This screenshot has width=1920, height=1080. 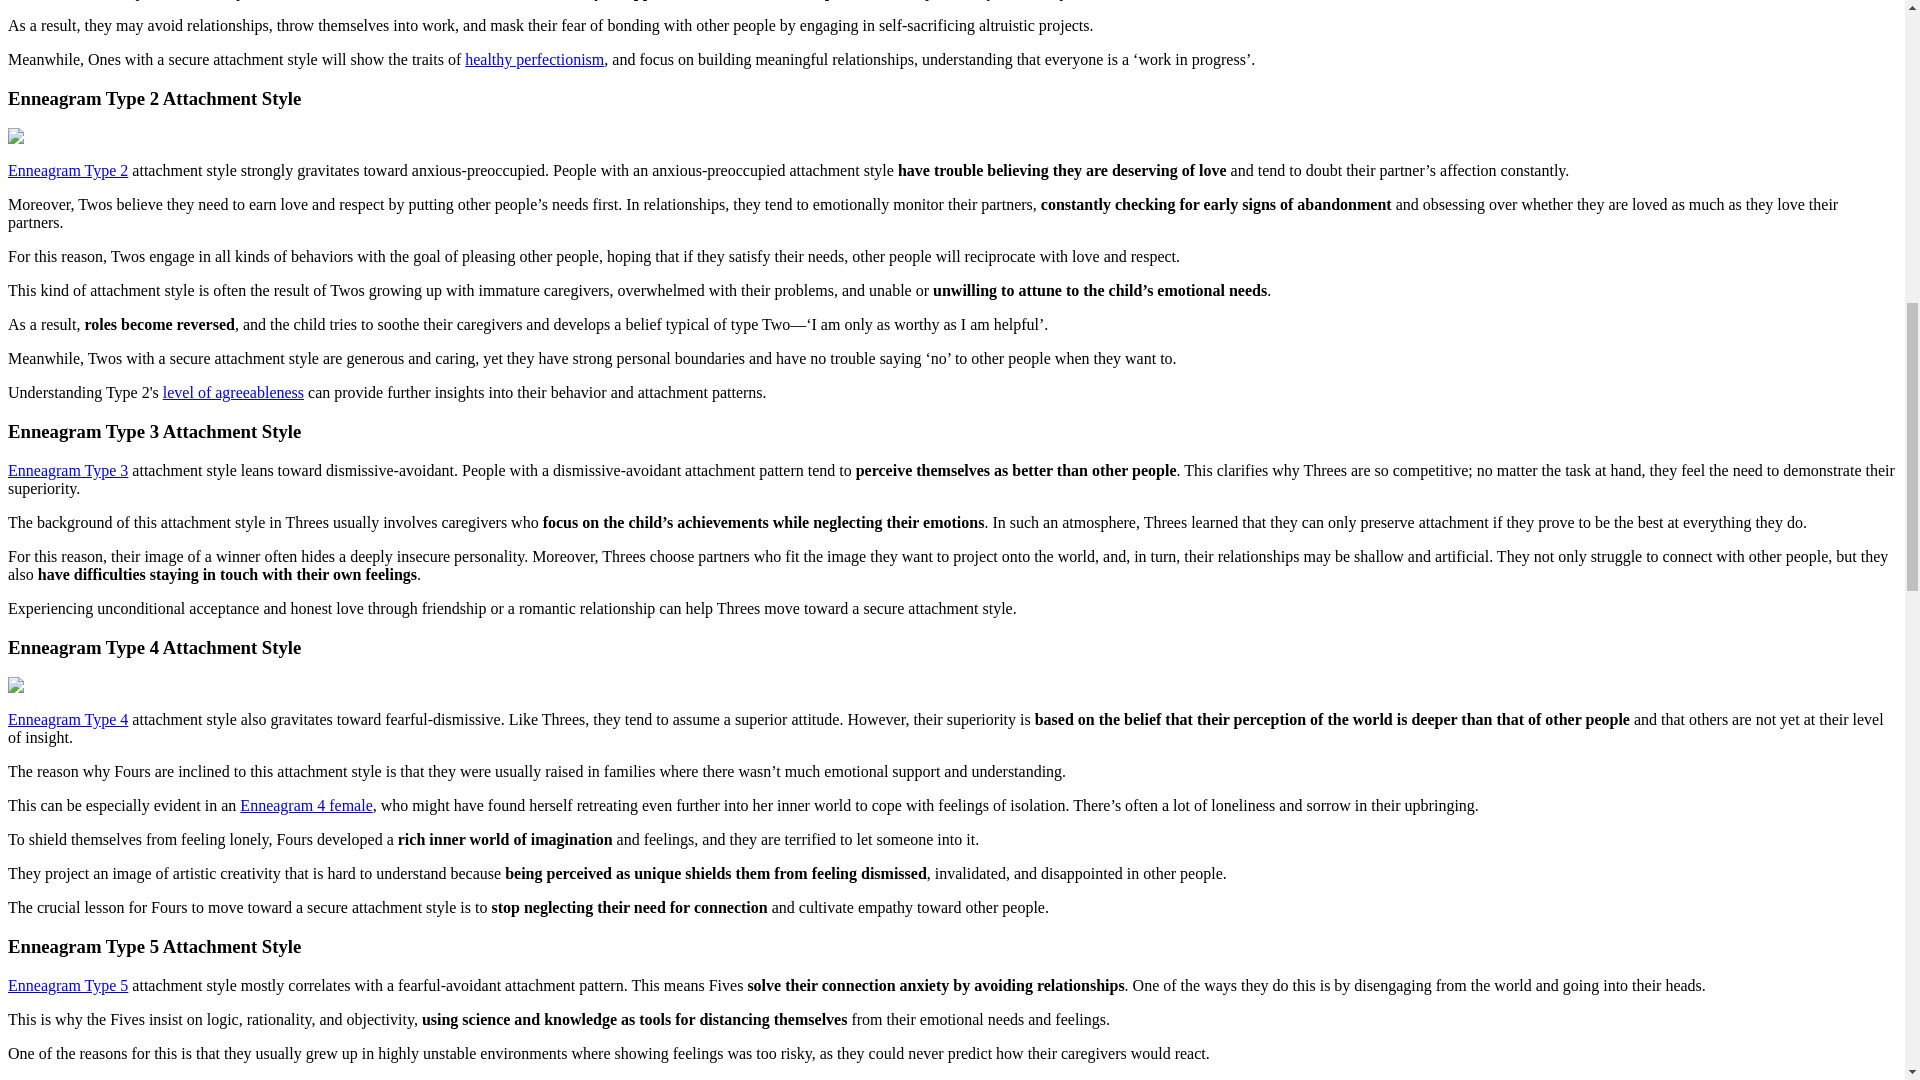 I want to click on level of agreeableness, so click(x=233, y=392).